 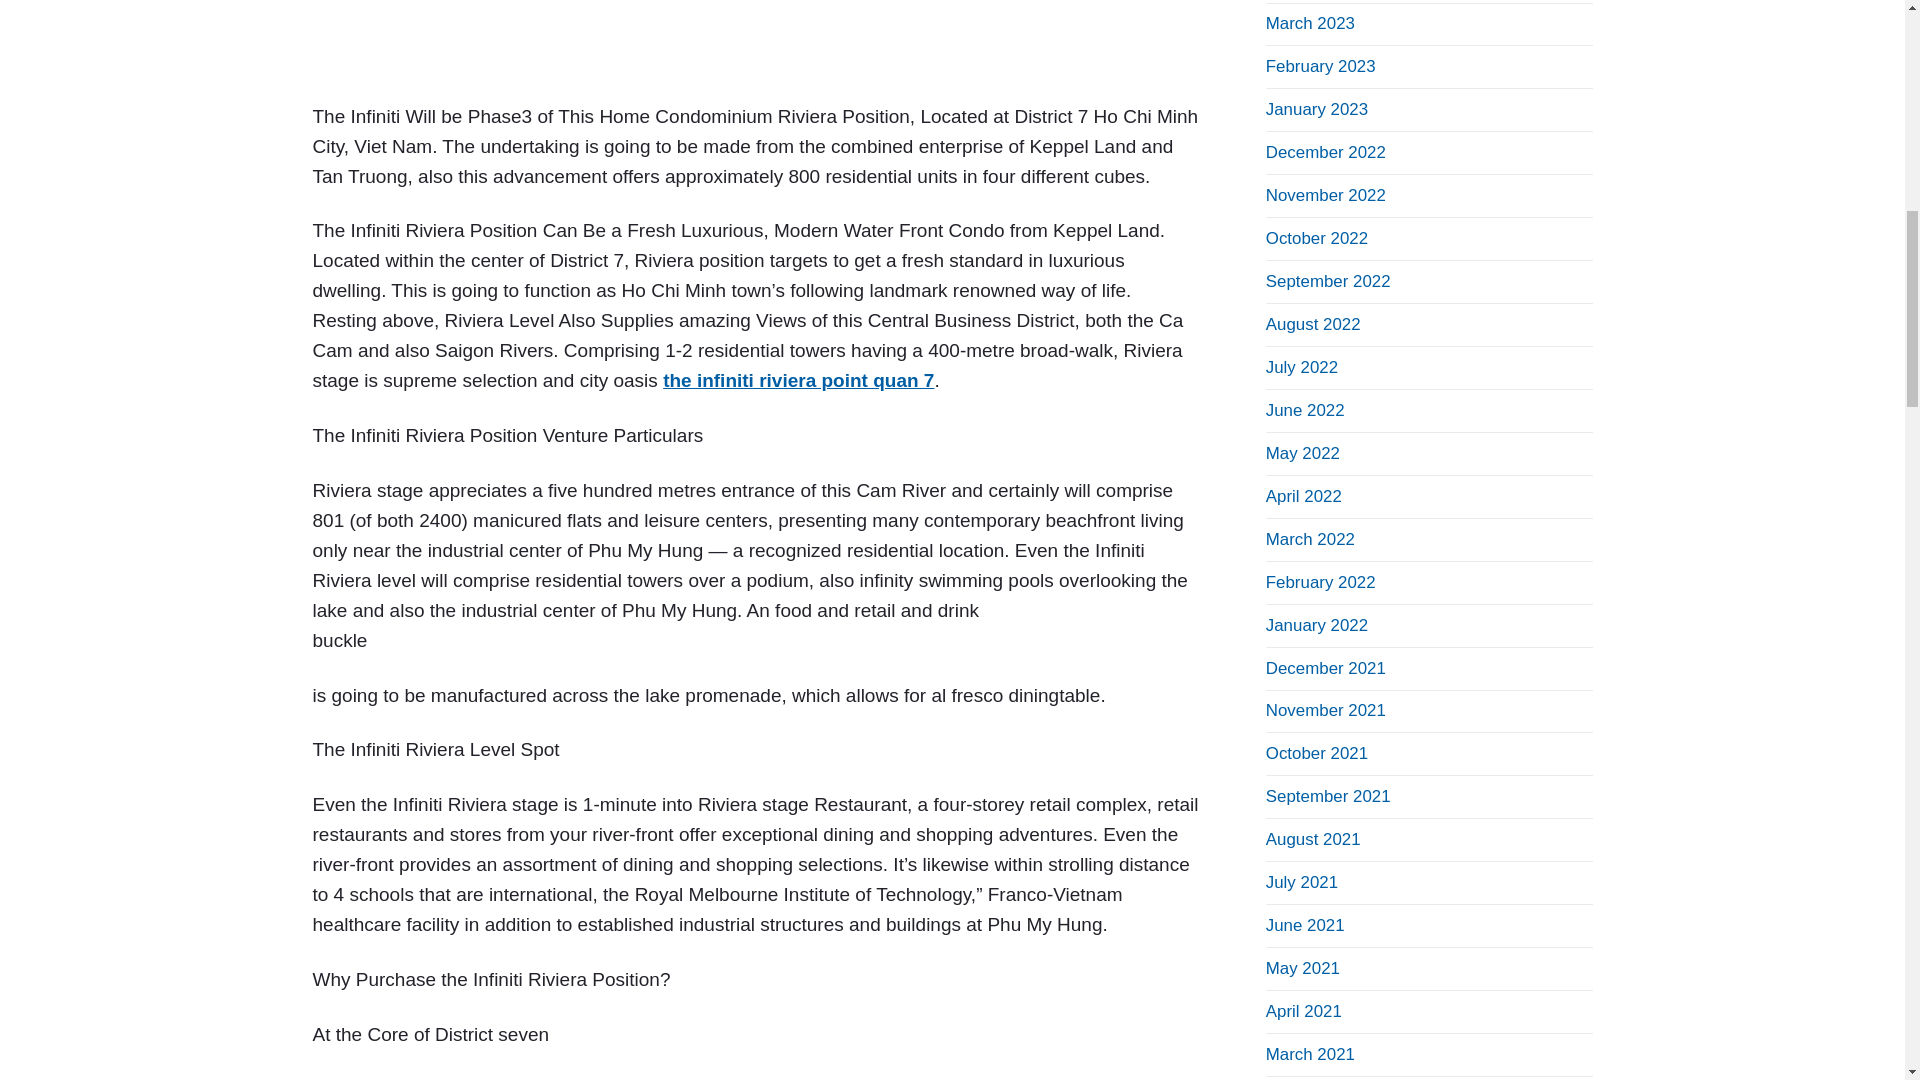 I want to click on July 2022, so click(x=1302, y=366).